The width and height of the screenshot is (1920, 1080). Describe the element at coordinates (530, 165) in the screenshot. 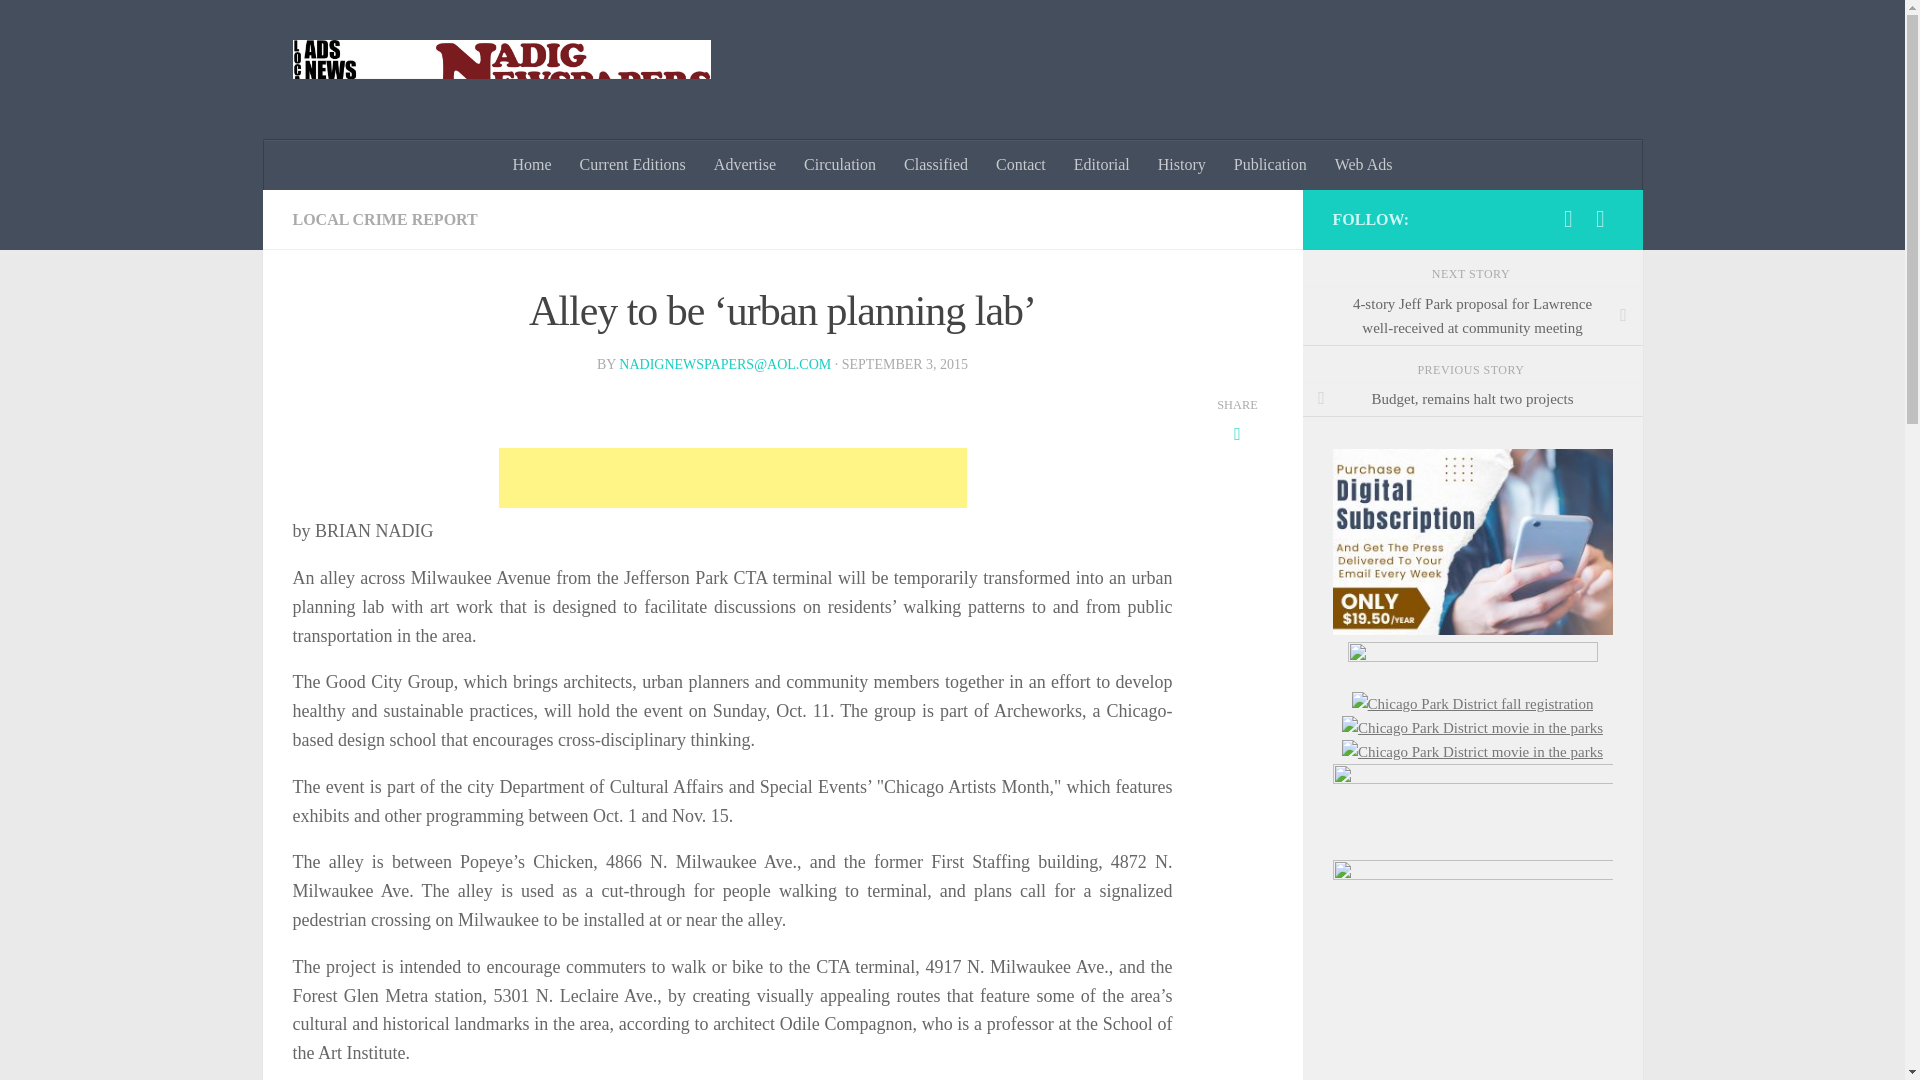

I see `Home` at that location.